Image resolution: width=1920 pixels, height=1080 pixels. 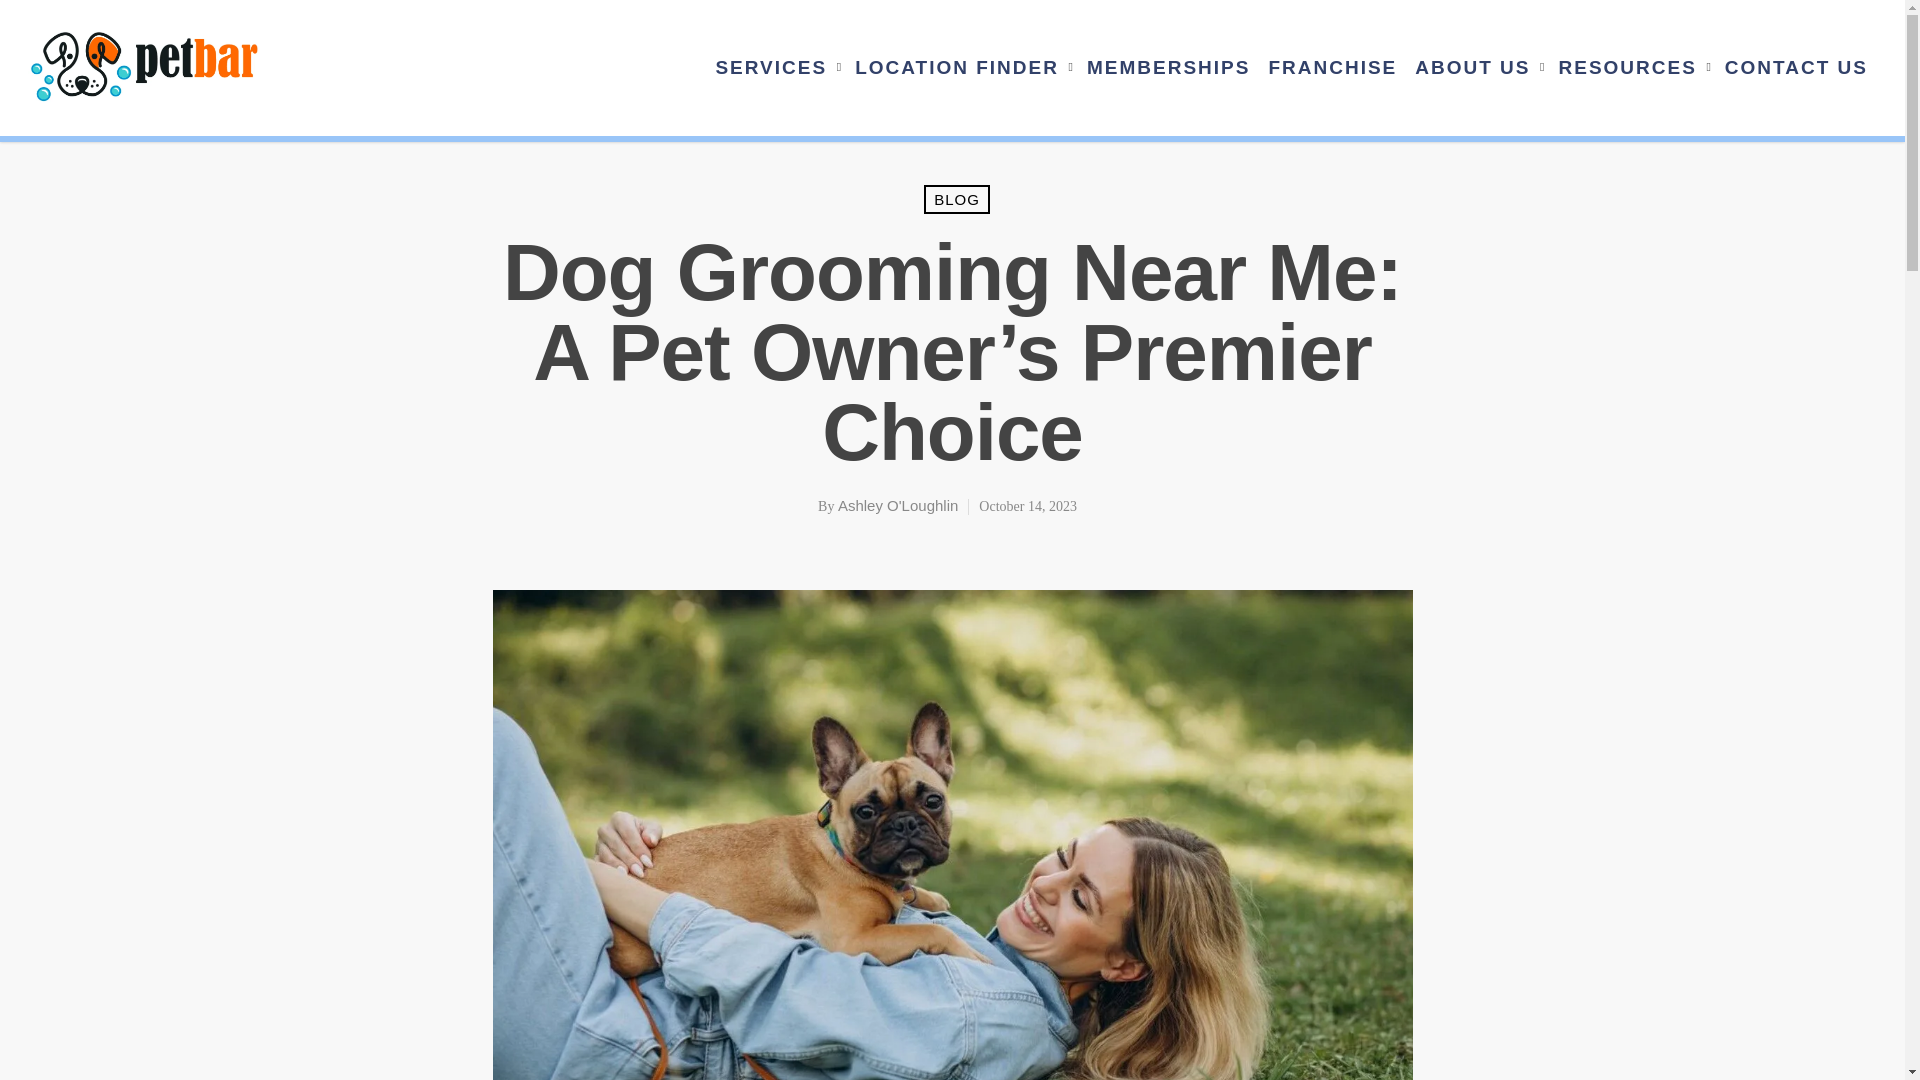 What do you see at coordinates (775, 82) in the screenshot?
I see `SERVICES` at bounding box center [775, 82].